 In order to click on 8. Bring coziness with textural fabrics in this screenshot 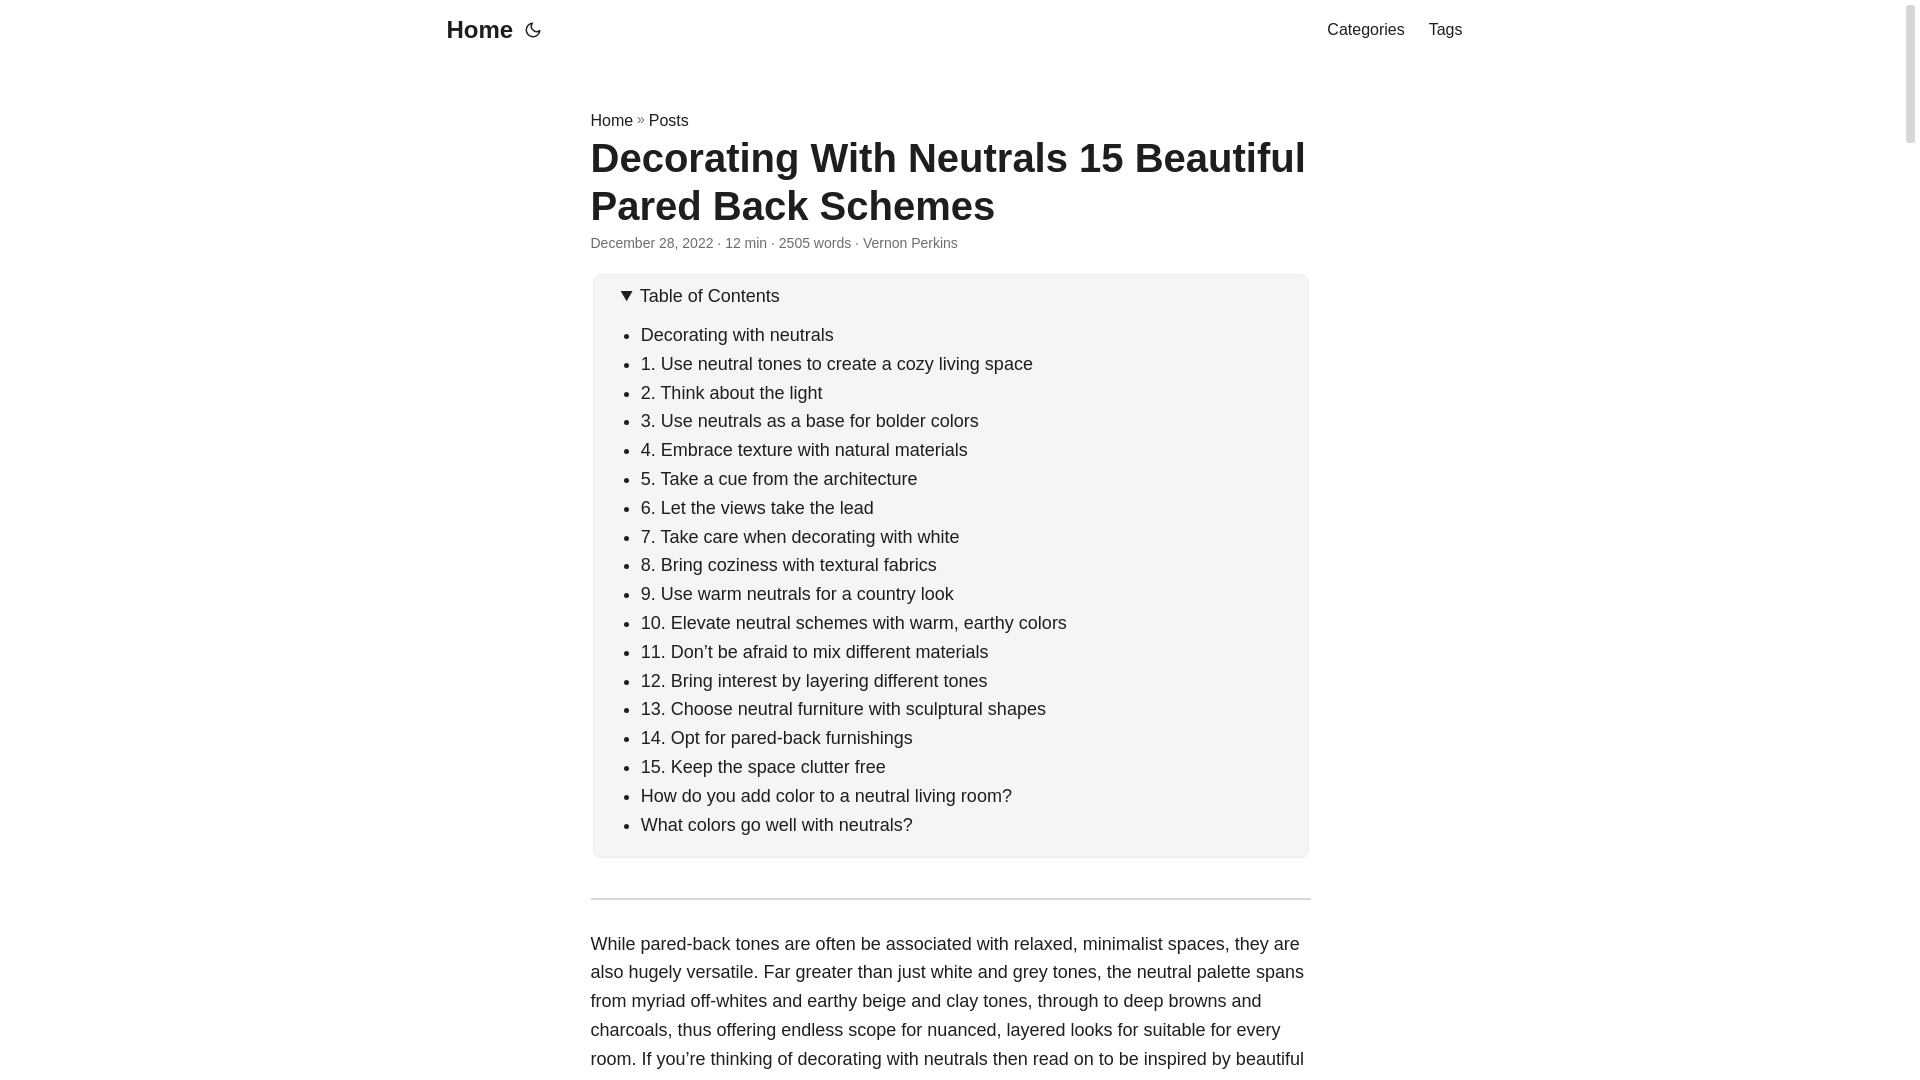, I will do `click(788, 564)`.